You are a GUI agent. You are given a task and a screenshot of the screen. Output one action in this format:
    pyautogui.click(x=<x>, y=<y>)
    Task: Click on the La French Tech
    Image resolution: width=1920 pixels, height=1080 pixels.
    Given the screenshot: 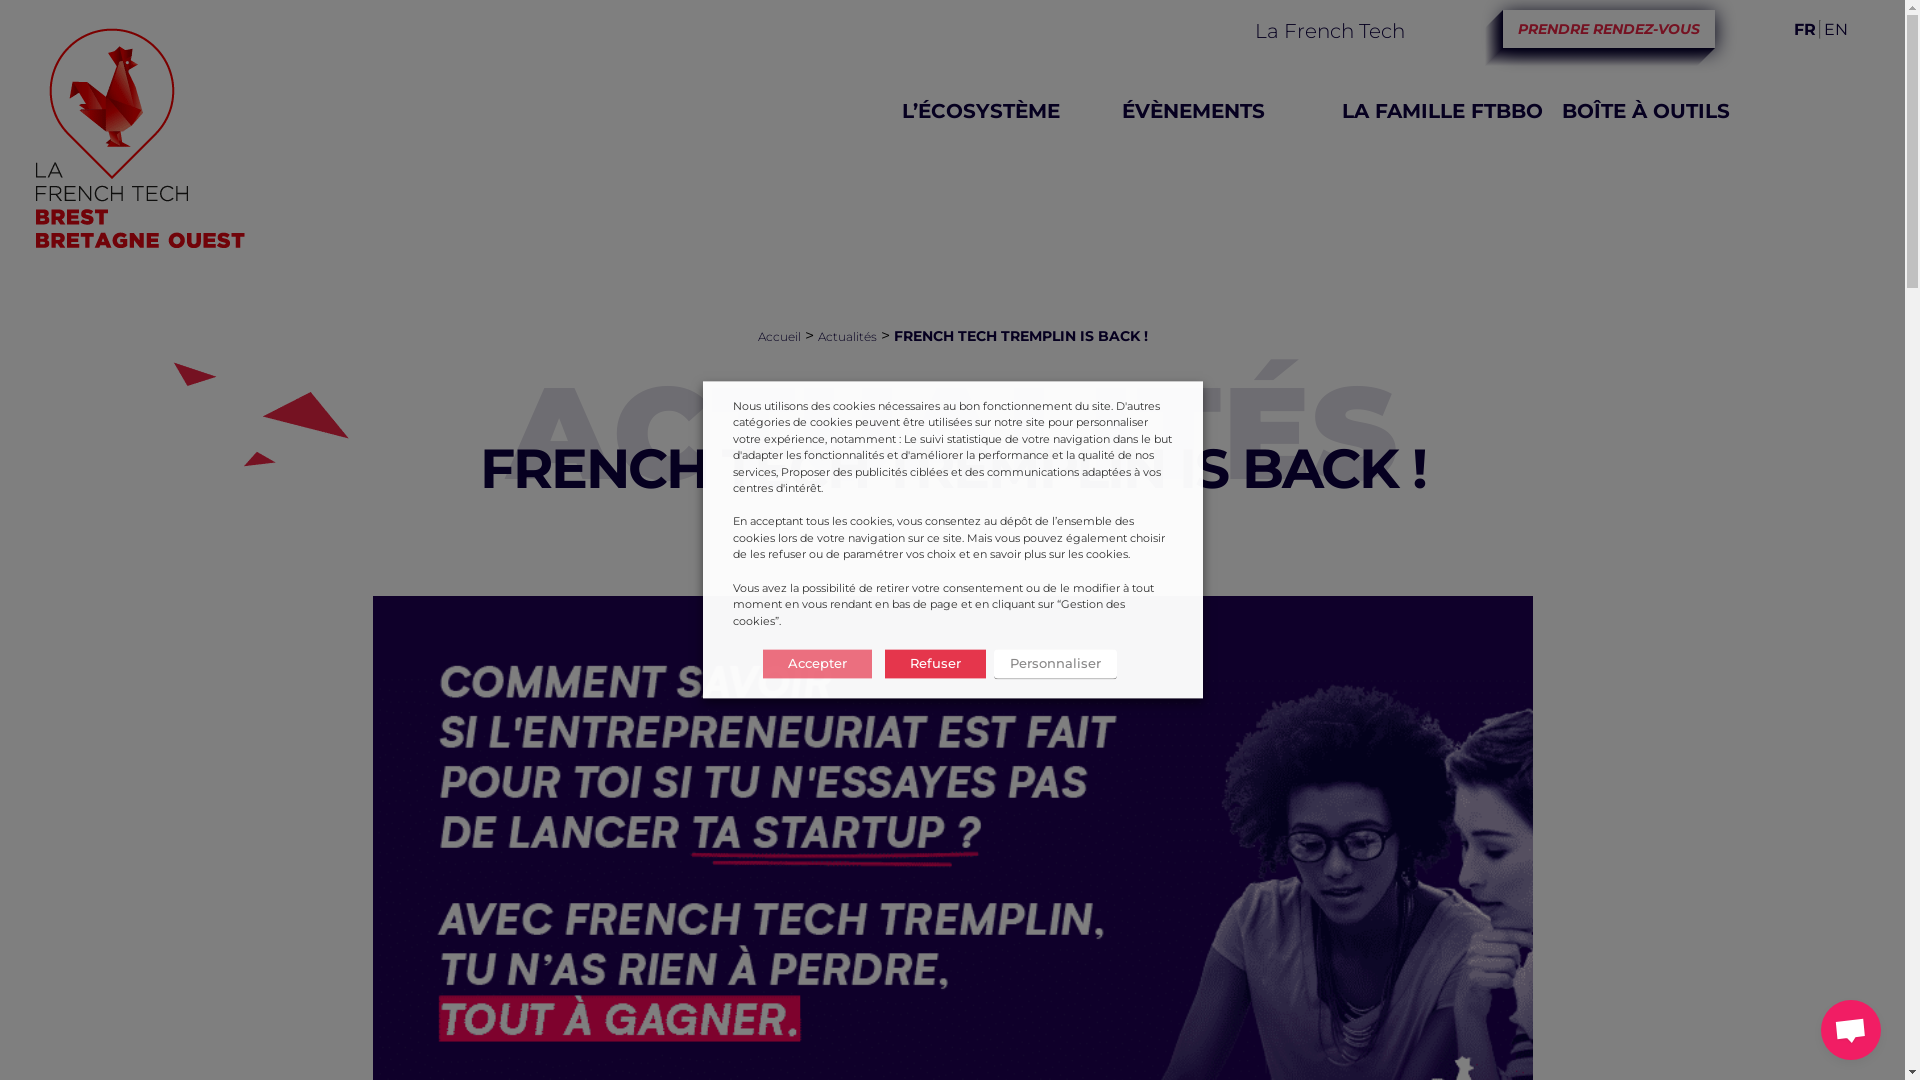 What is the action you would take?
    pyautogui.click(x=1330, y=31)
    